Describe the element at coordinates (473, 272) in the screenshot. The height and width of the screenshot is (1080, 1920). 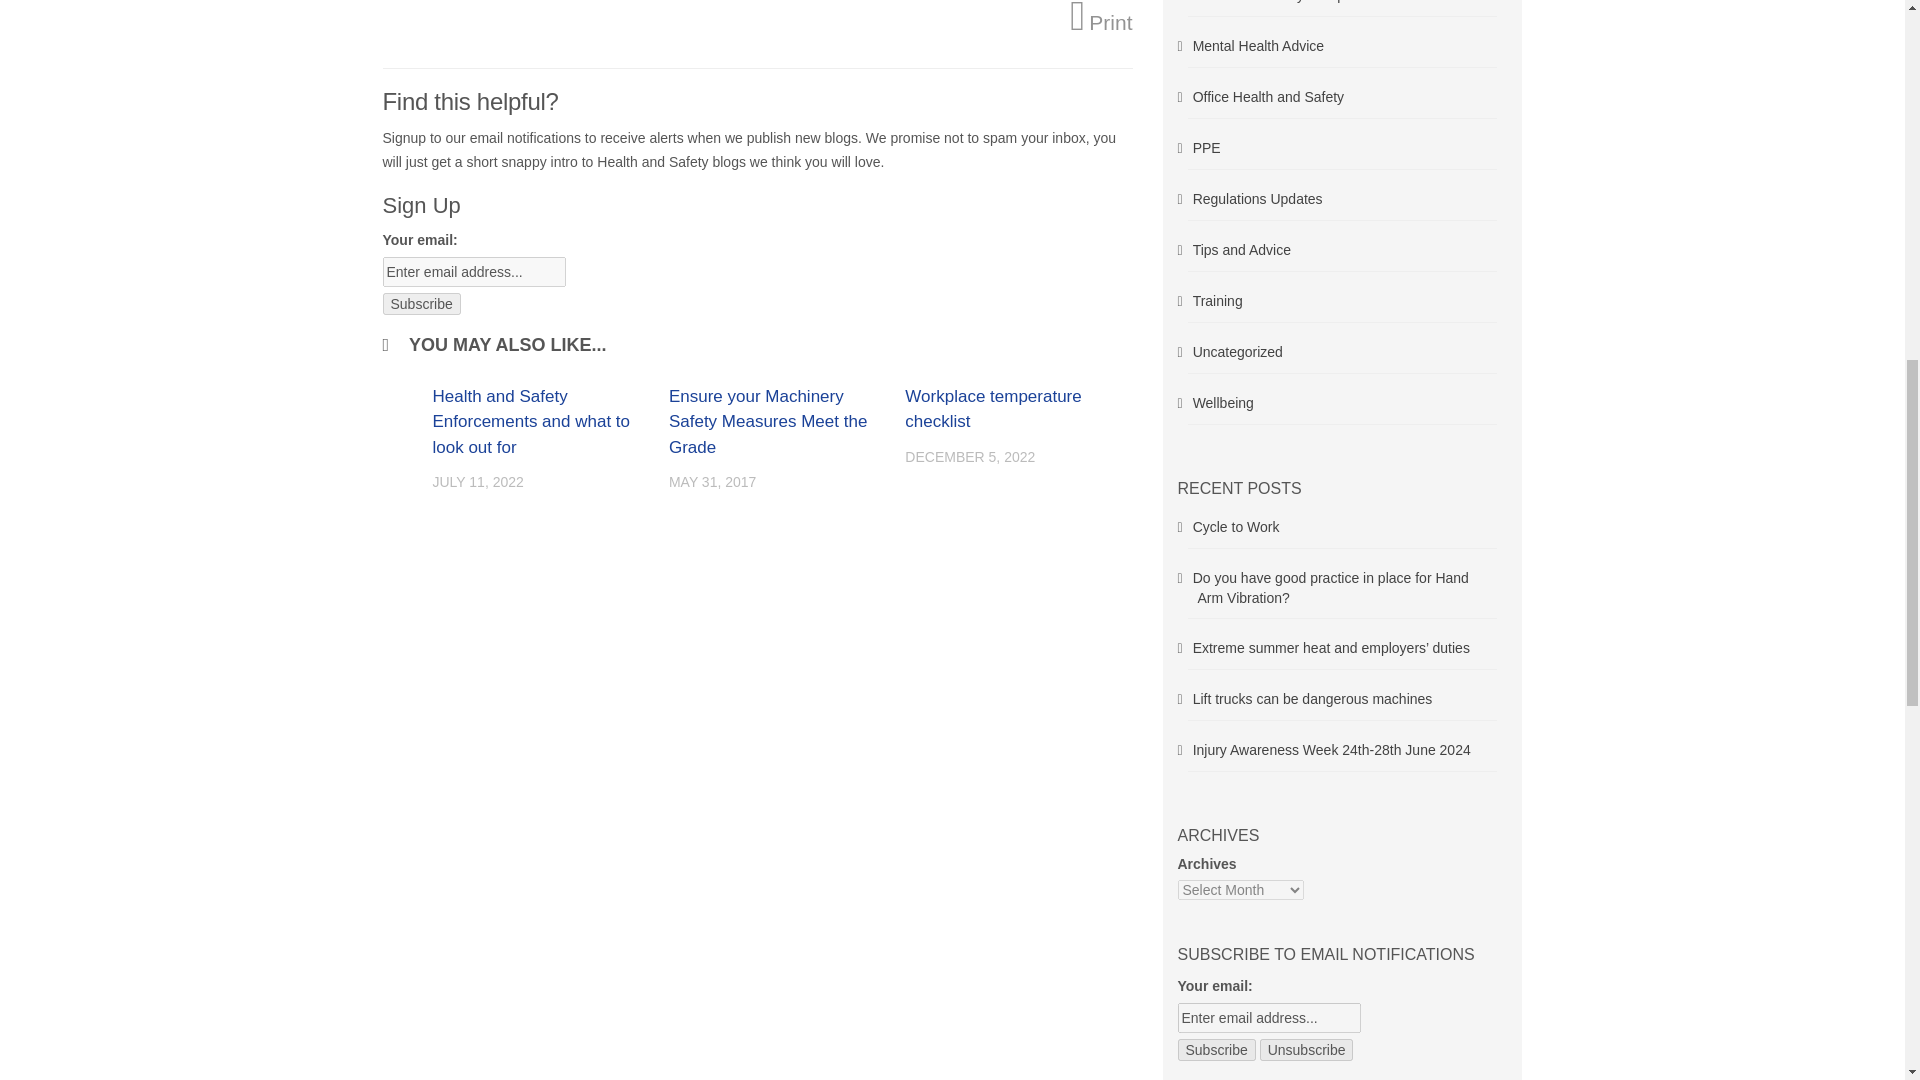
I see `Enter email address...` at that location.